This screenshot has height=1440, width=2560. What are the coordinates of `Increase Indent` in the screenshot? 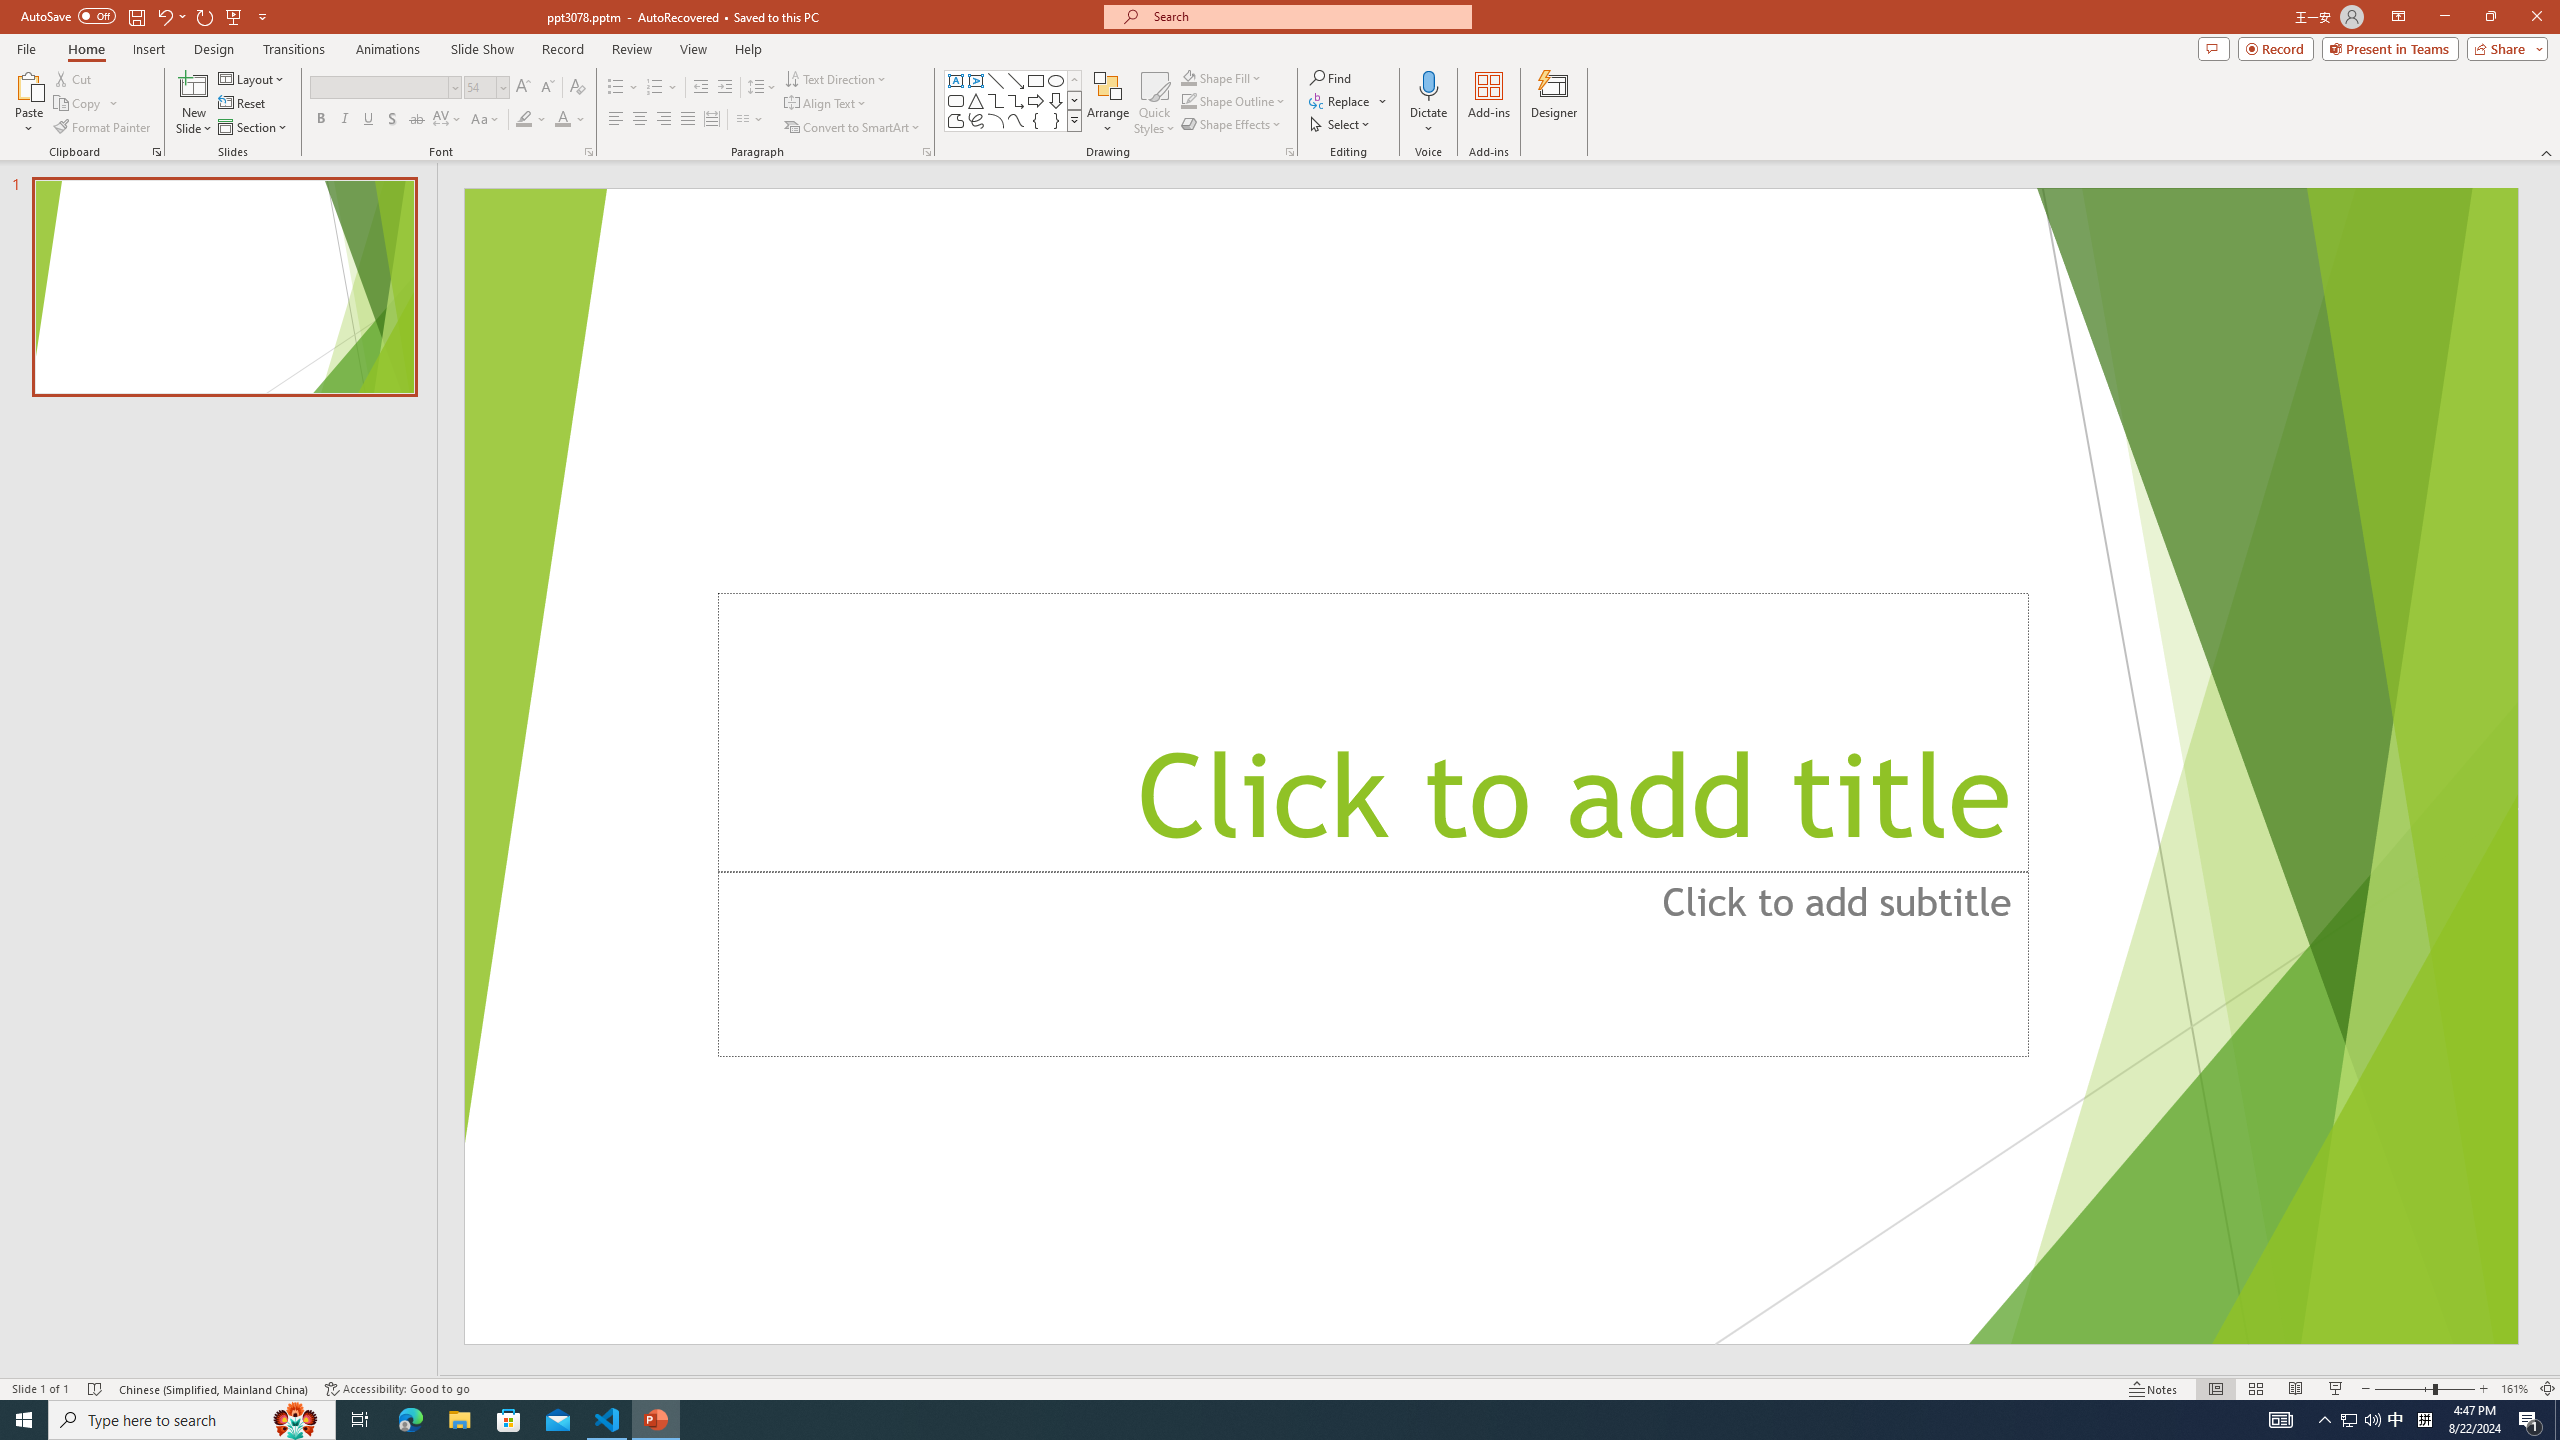 It's located at (726, 88).